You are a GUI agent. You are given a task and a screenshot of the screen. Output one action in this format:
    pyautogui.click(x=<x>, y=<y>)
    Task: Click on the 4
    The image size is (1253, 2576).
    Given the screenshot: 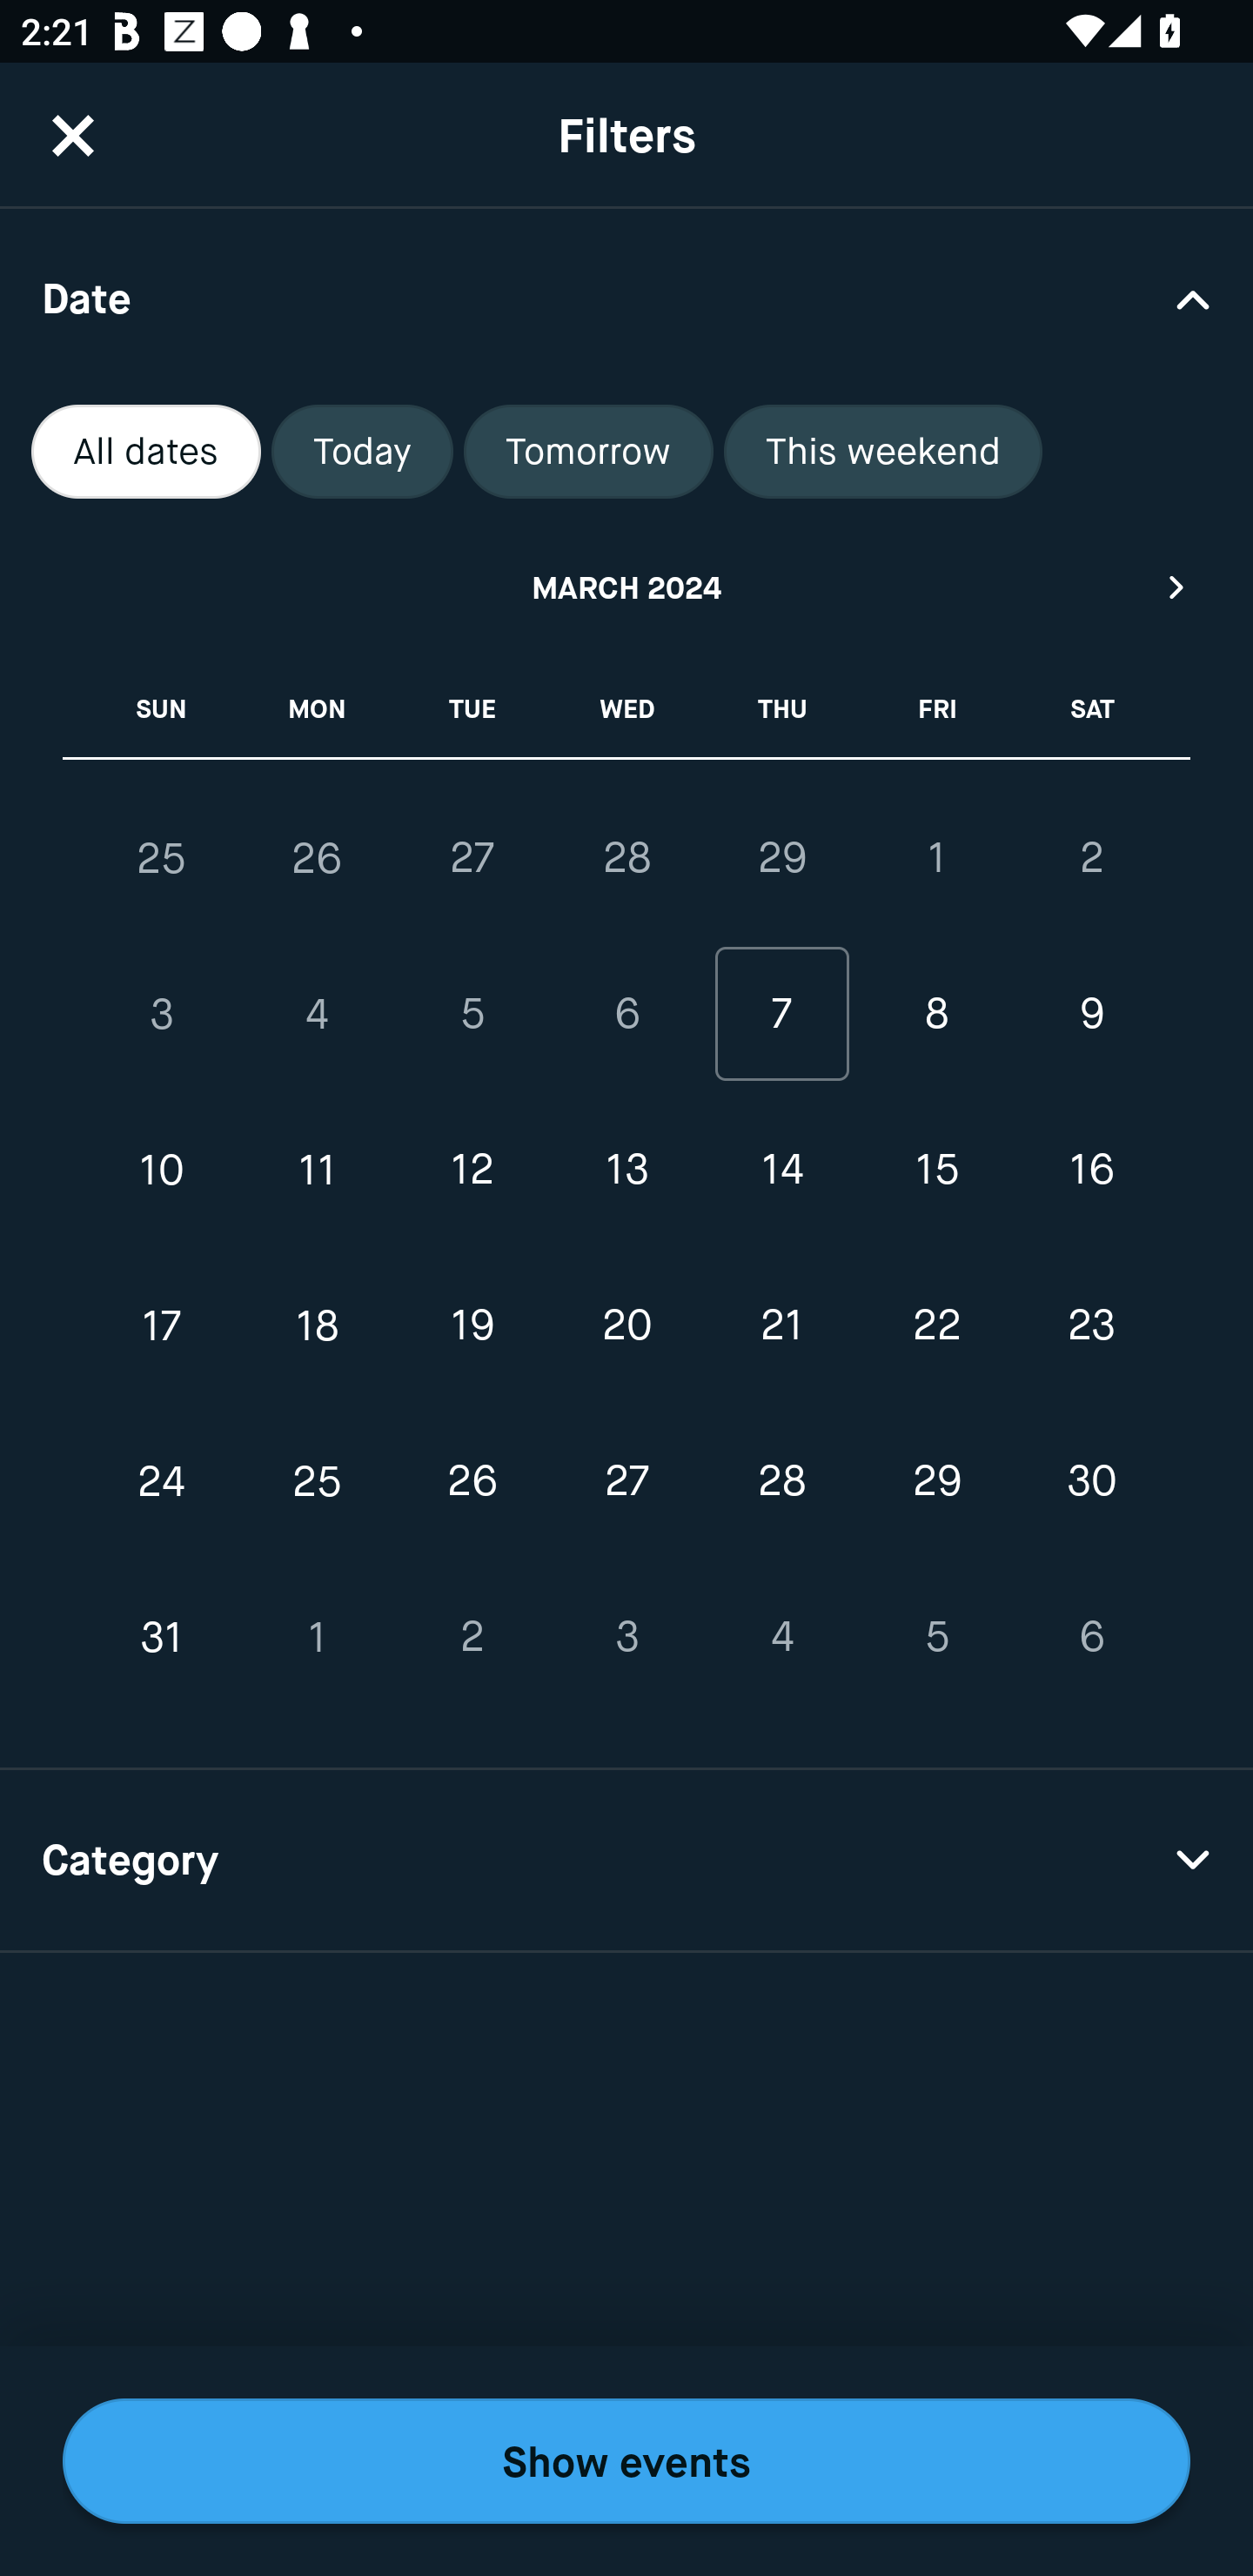 What is the action you would take?
    pyautogui.click(x=781, y=1636)
    